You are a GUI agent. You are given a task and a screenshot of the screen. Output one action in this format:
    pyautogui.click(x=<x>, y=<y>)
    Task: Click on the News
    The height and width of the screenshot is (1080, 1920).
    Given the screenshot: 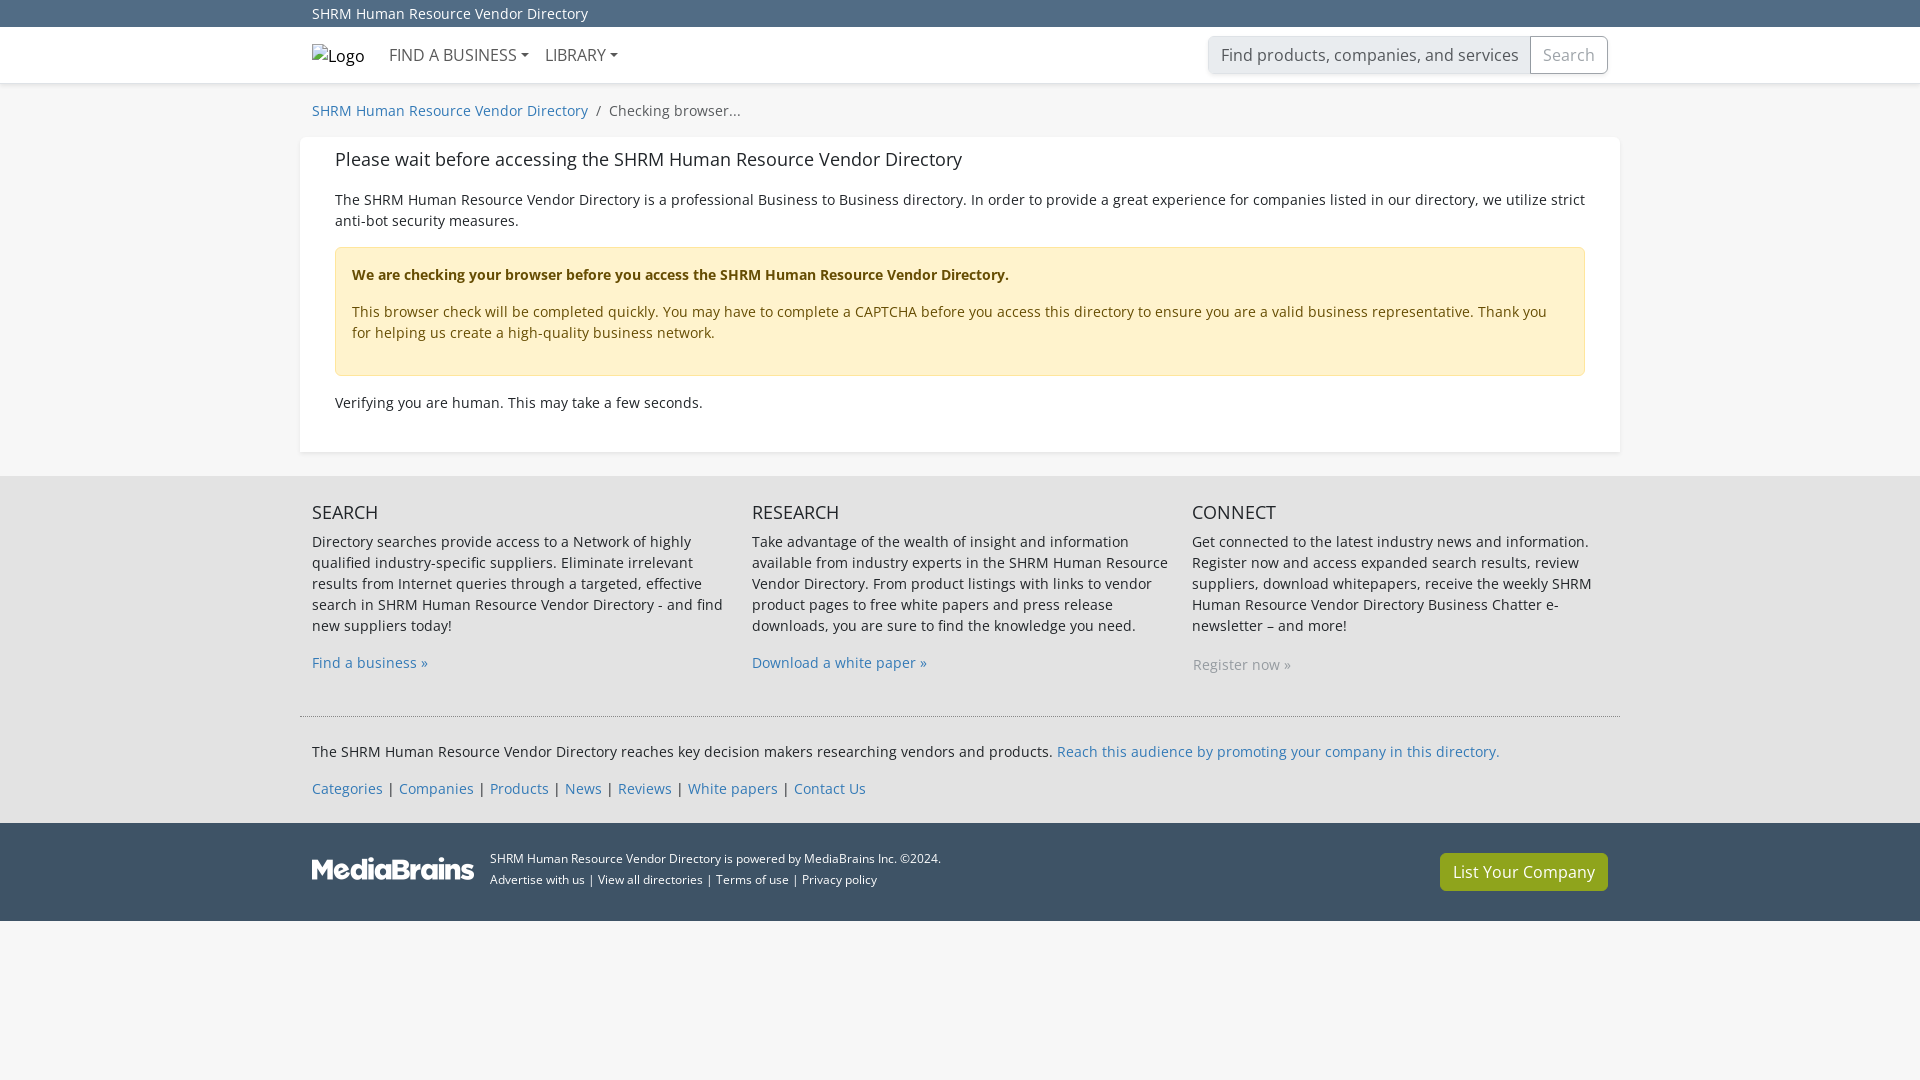 What is the action you would take?
    pyautogui.click(x=583, y=788)
    